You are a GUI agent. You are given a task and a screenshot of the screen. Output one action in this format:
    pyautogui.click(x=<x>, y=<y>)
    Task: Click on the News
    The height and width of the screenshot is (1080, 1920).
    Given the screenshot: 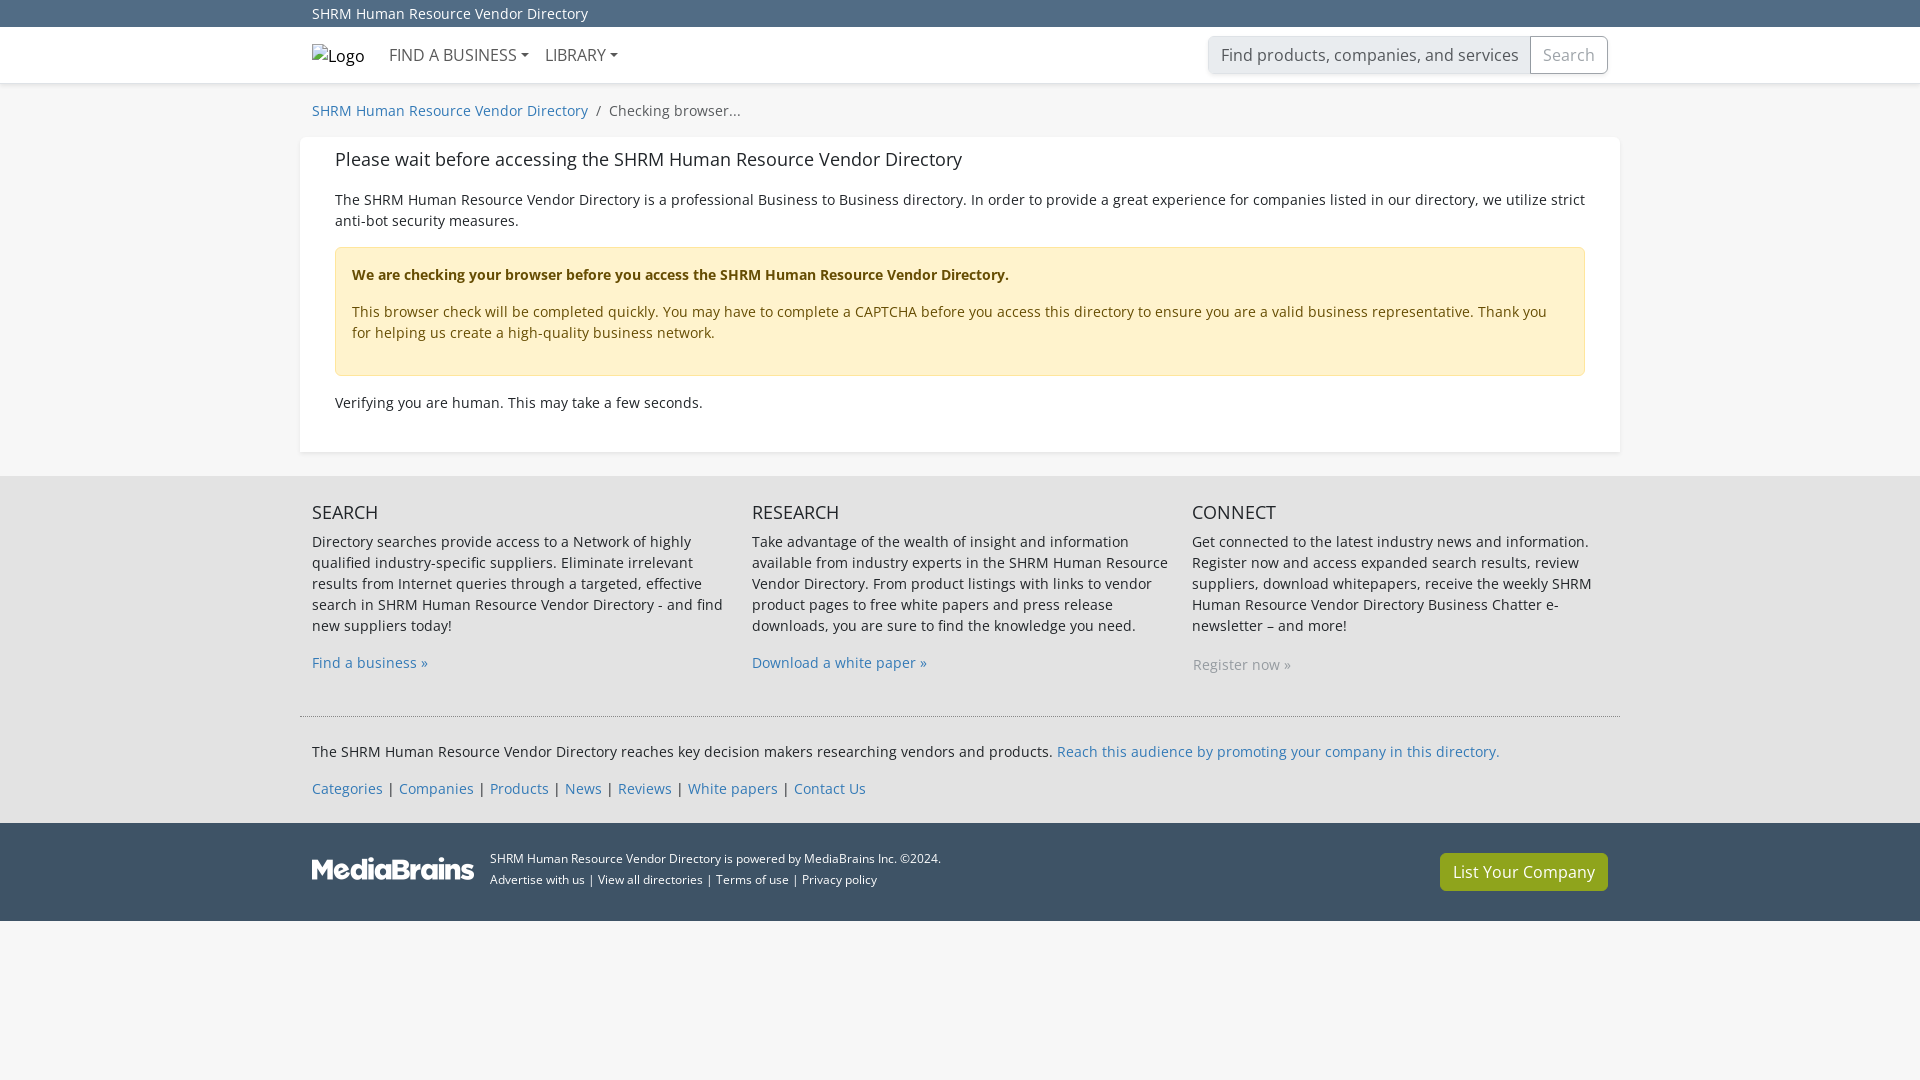 What is the action you would take?
    pyautogui.click(x=583, y=788)
    